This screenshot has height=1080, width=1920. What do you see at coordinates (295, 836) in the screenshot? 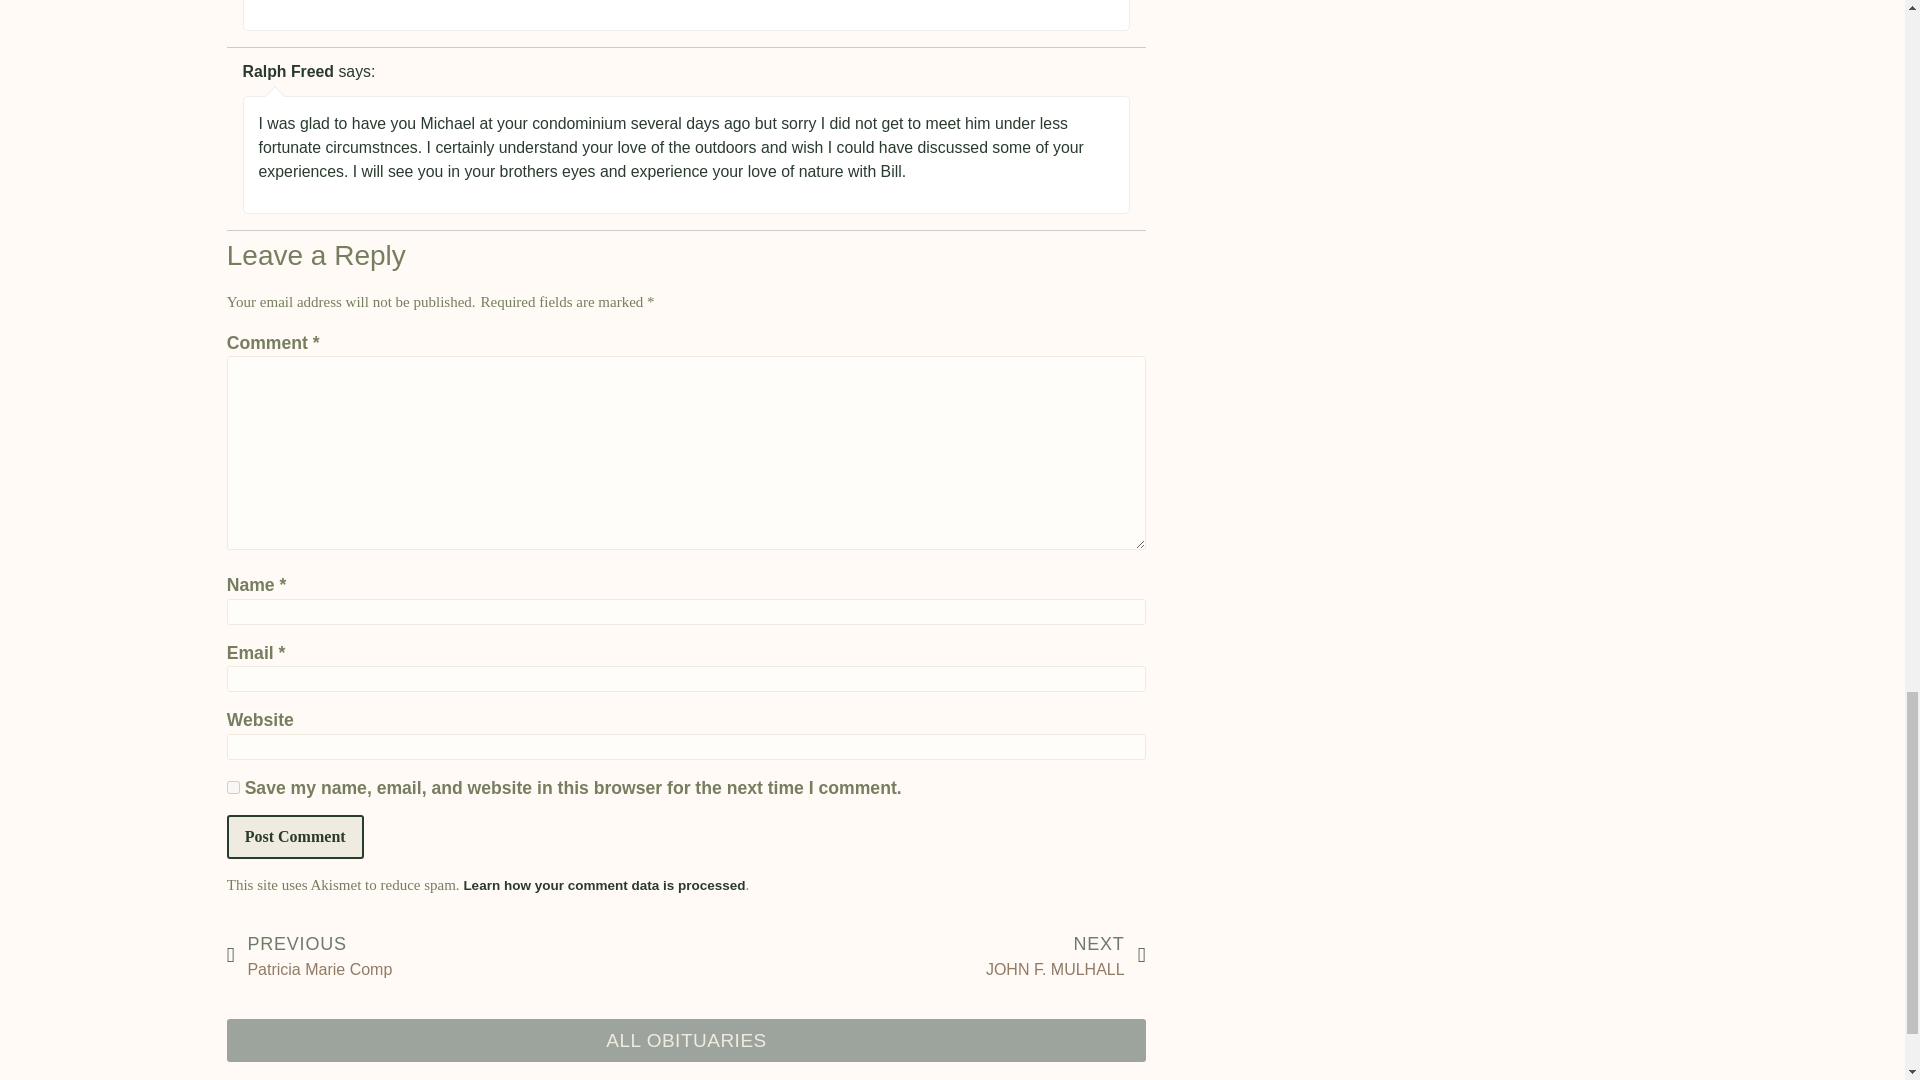
I see `Post Comment` at bounding box center [295, 836].